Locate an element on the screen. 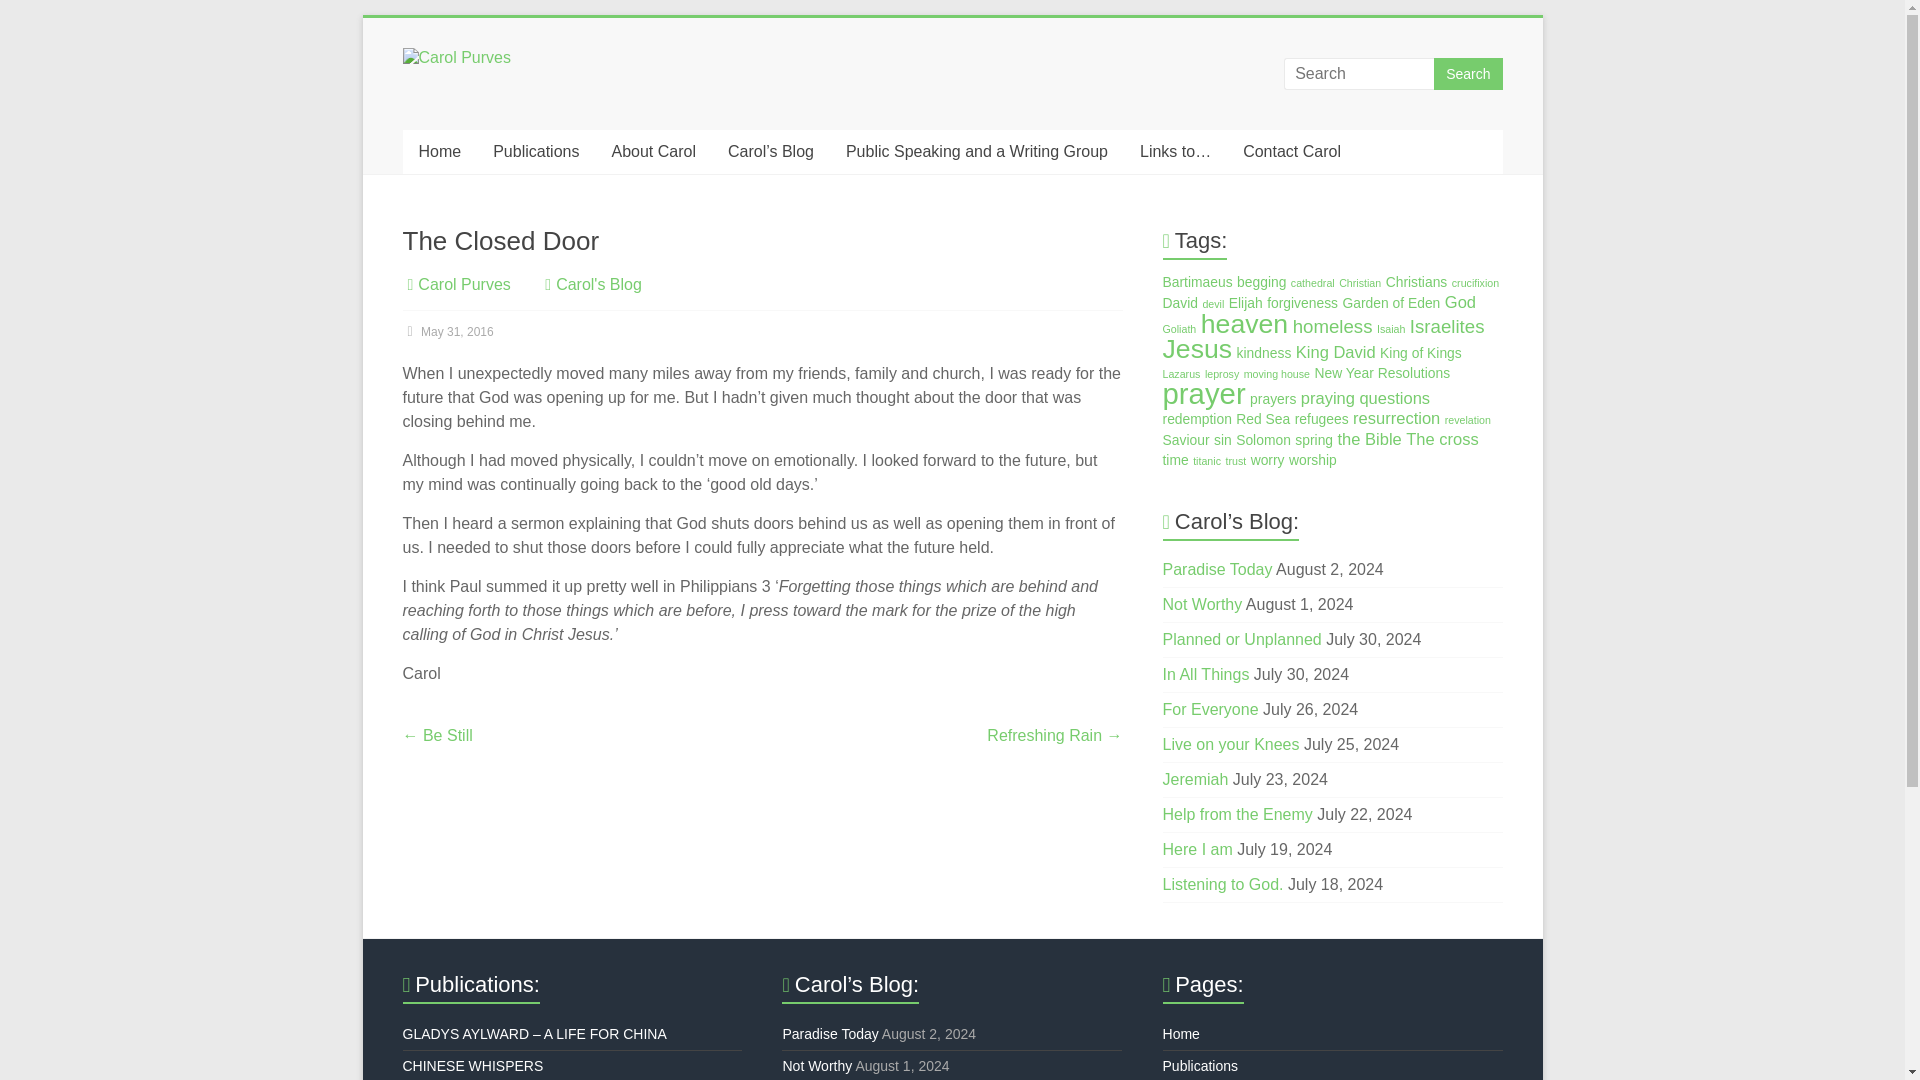 Image resolution: width=1920 pixels, height=1080 pixels. Elijah is located at coordinates (1246, 302).